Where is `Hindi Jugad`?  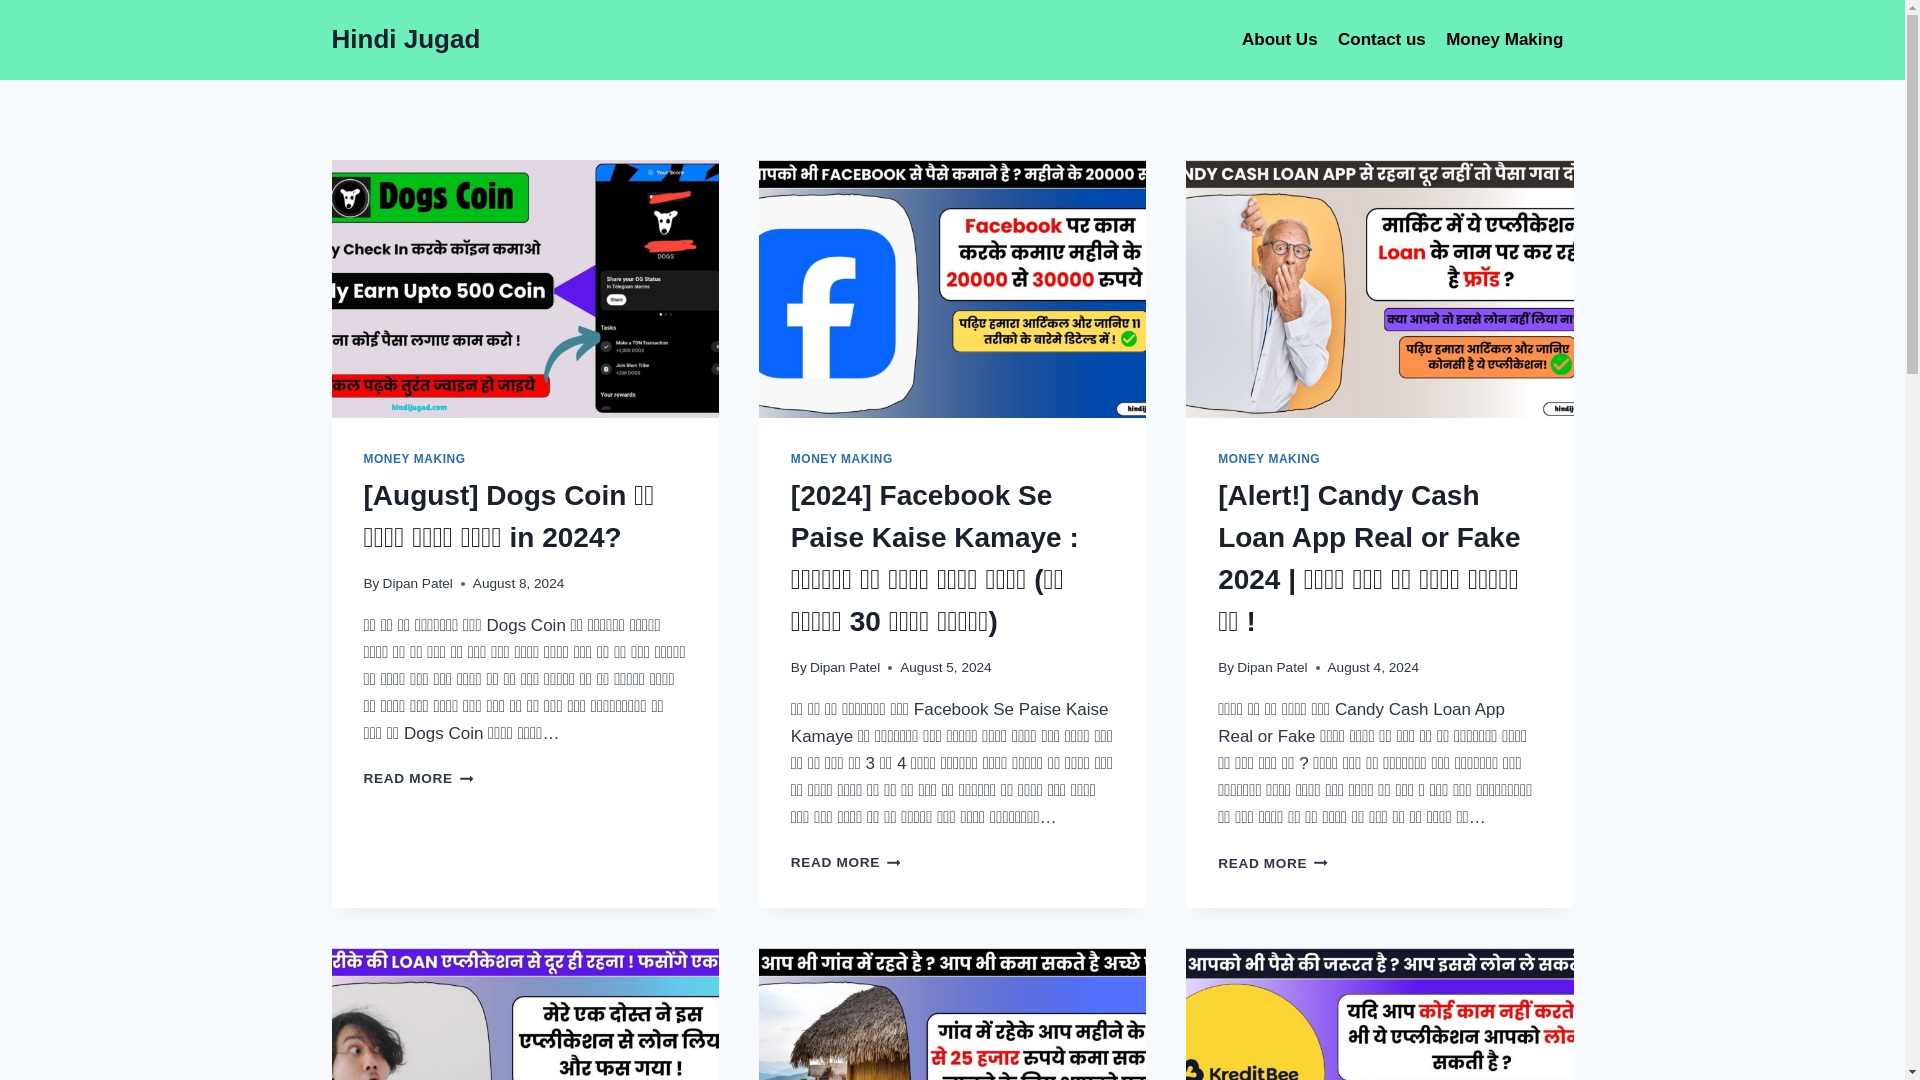 Hindi Jugad is located at coordinates (406, 39).